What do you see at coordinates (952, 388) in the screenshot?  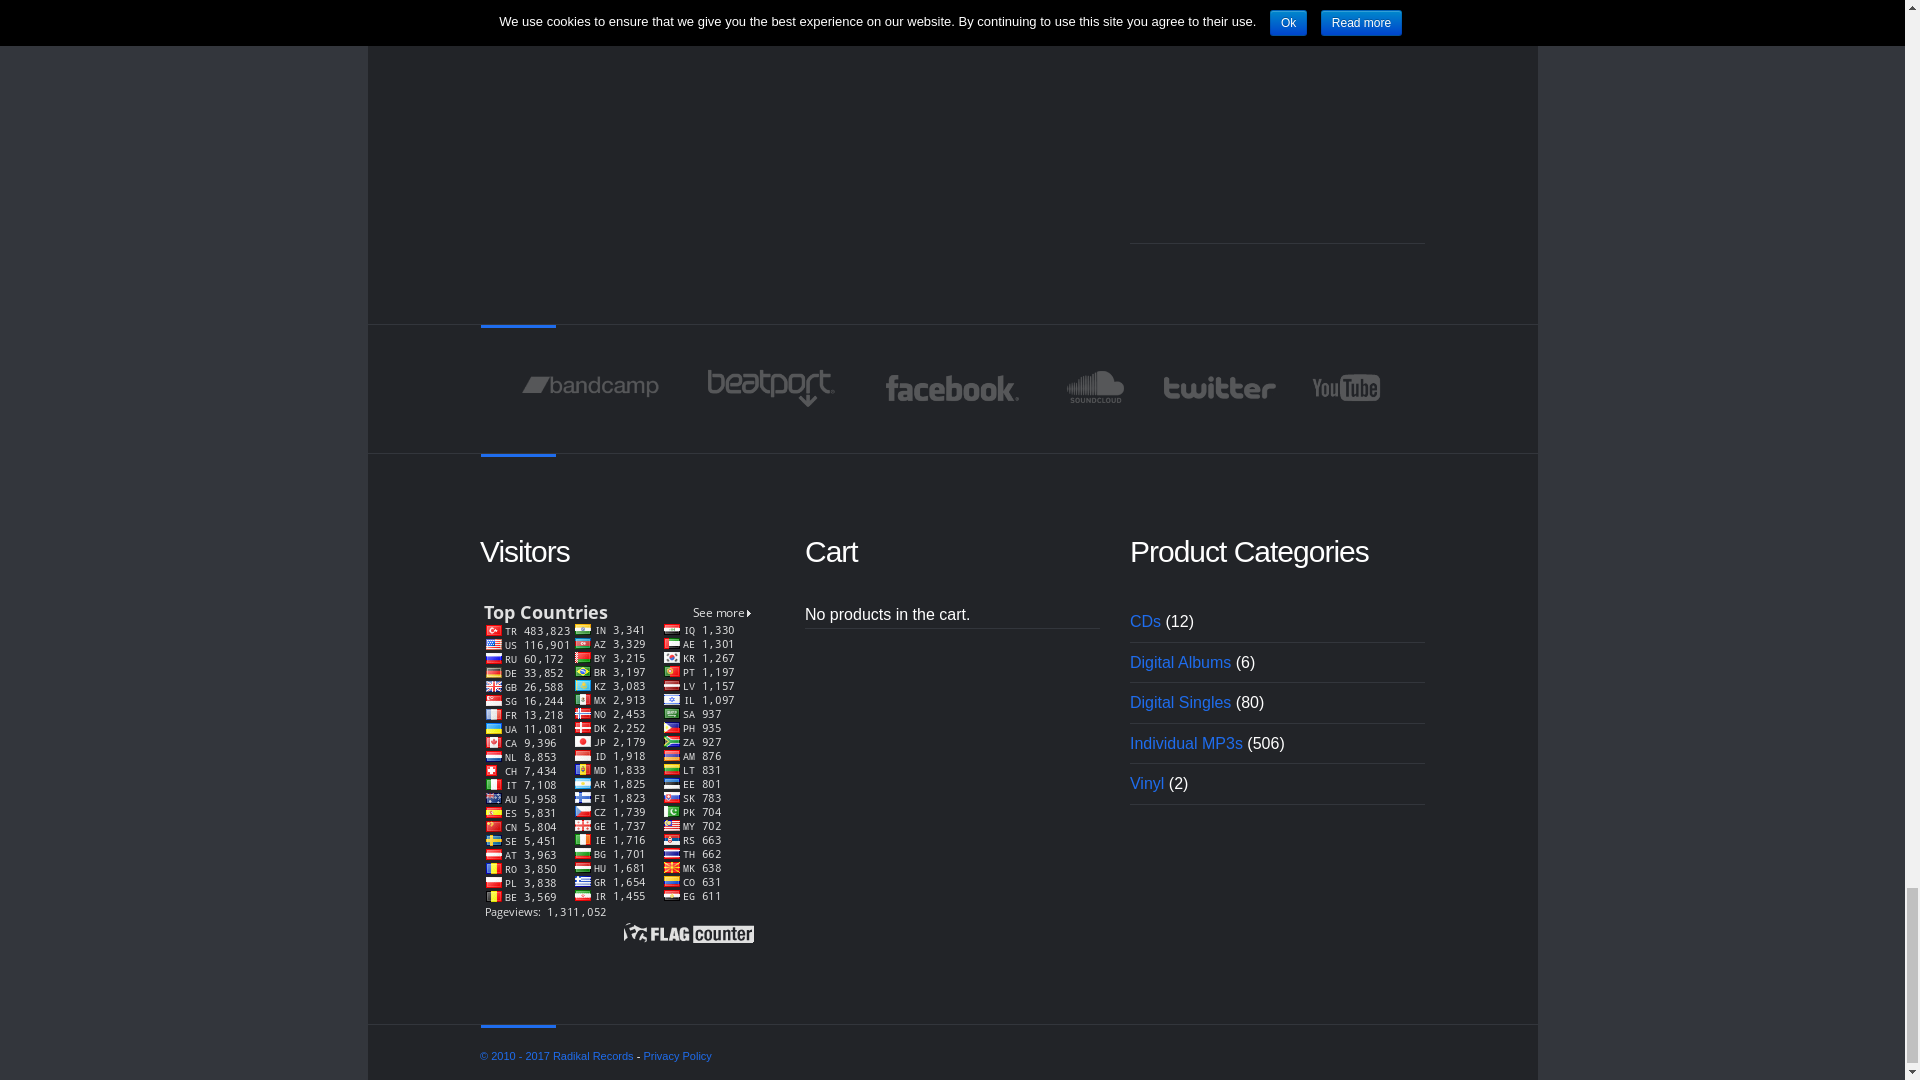 I see `Facebook` at bounding box center [952, 388].